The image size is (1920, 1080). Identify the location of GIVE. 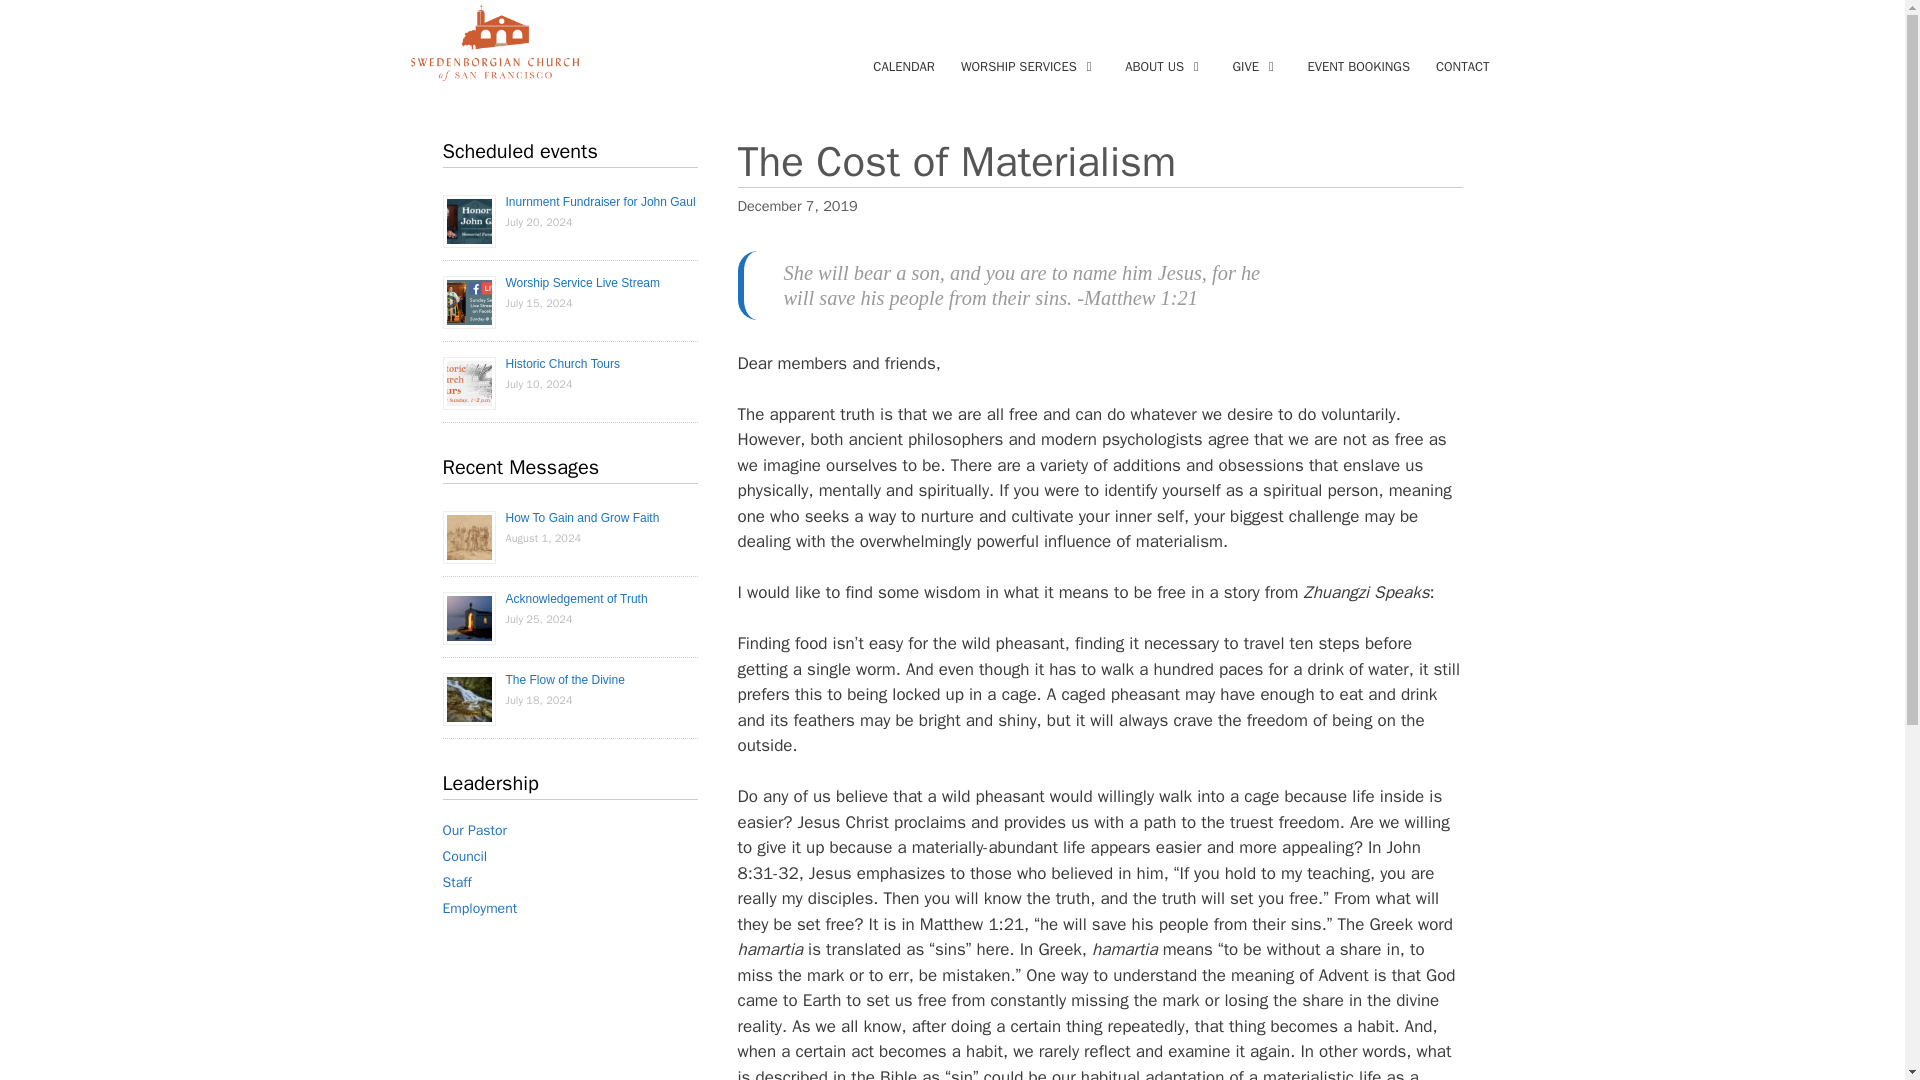
(1256, 66).